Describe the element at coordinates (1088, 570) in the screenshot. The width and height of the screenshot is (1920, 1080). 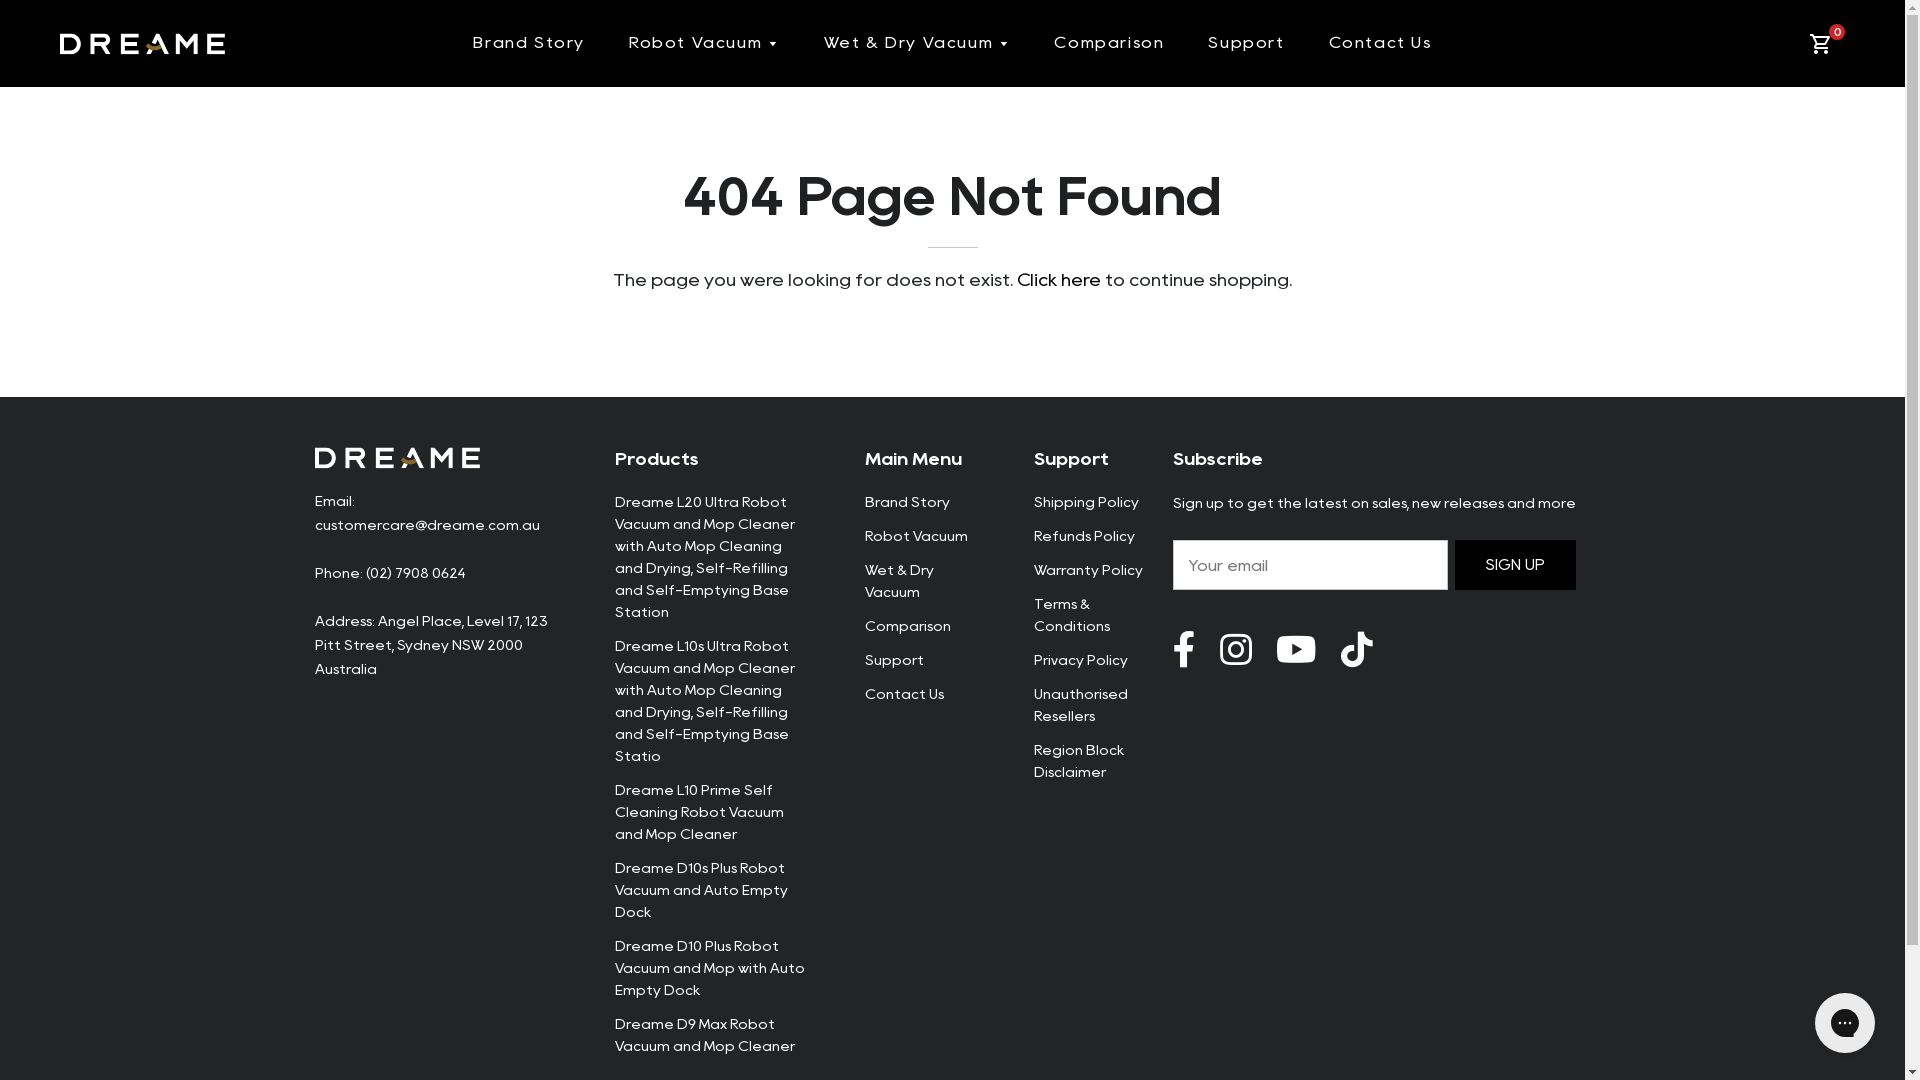
I see `Warranty Policy` at that location.